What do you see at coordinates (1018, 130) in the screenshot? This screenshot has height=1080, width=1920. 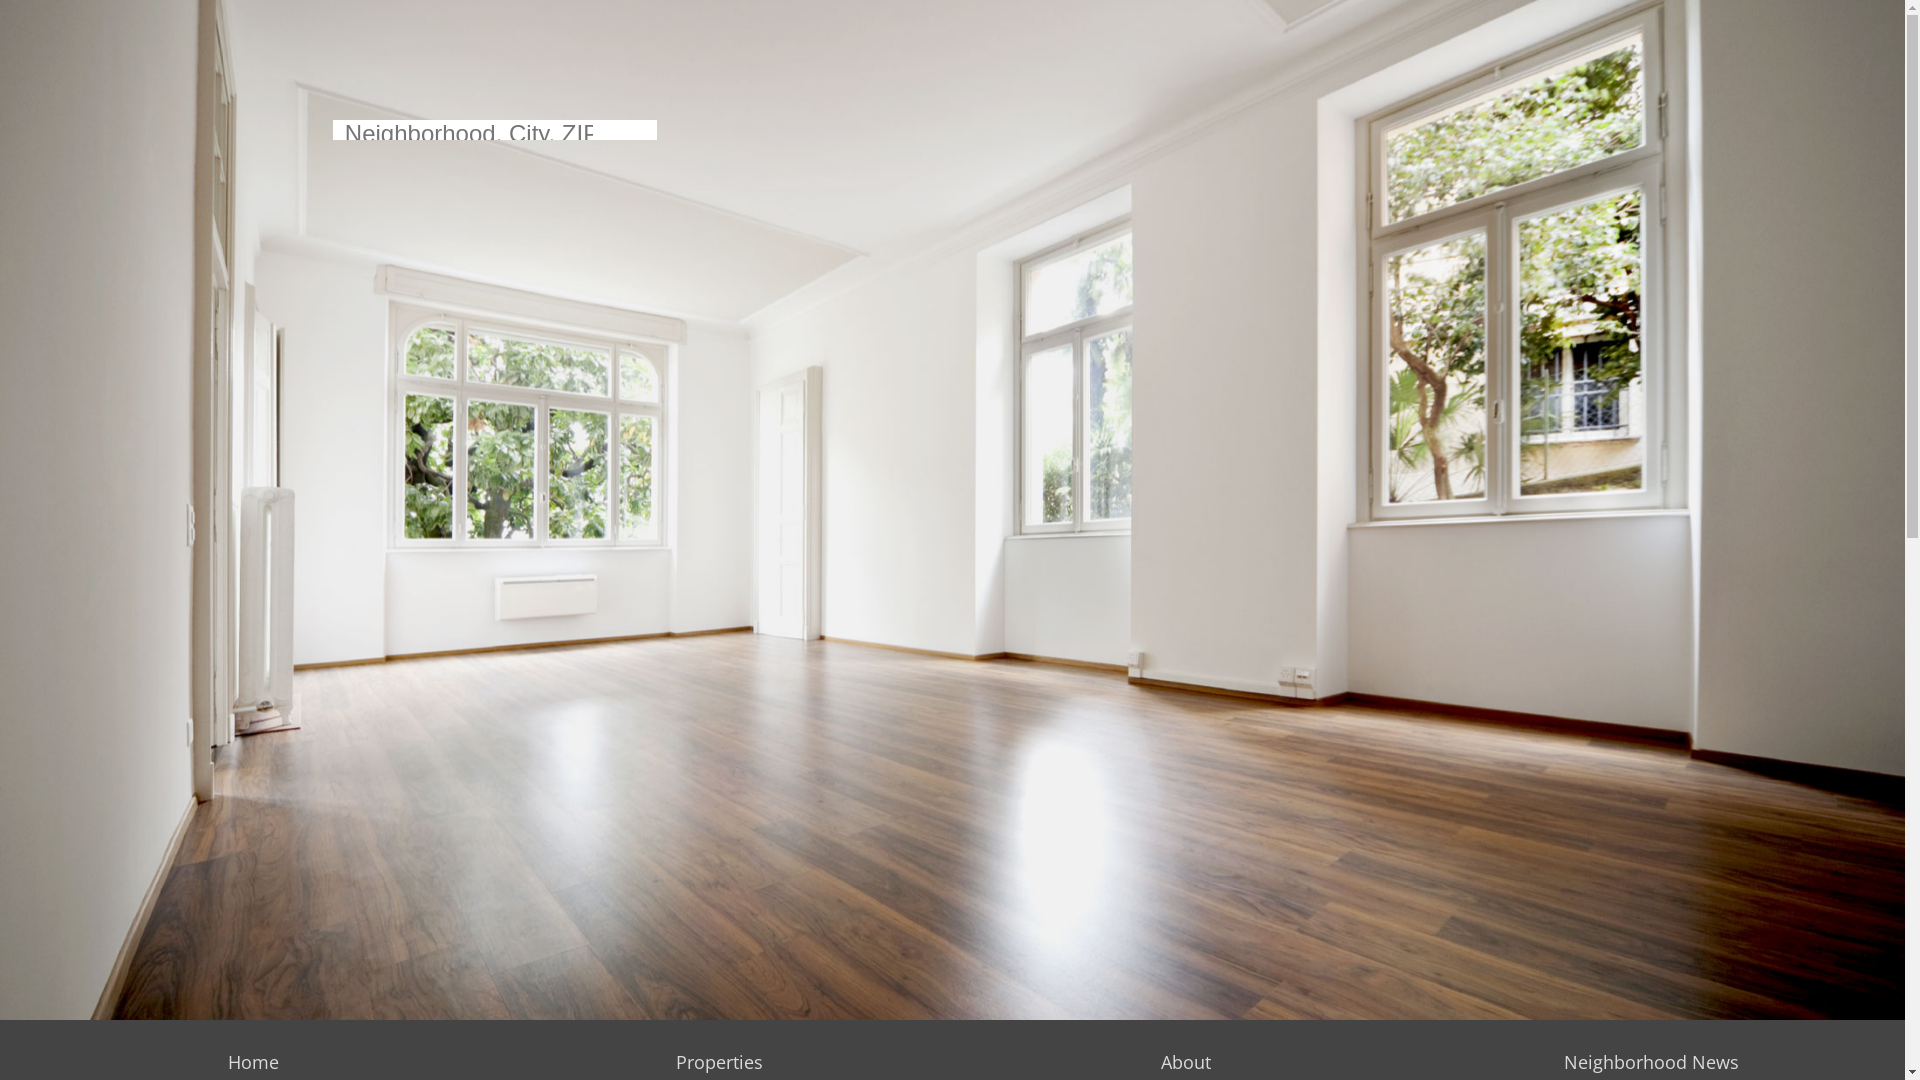 I see `Residential` at bounding box center [1018, 130].